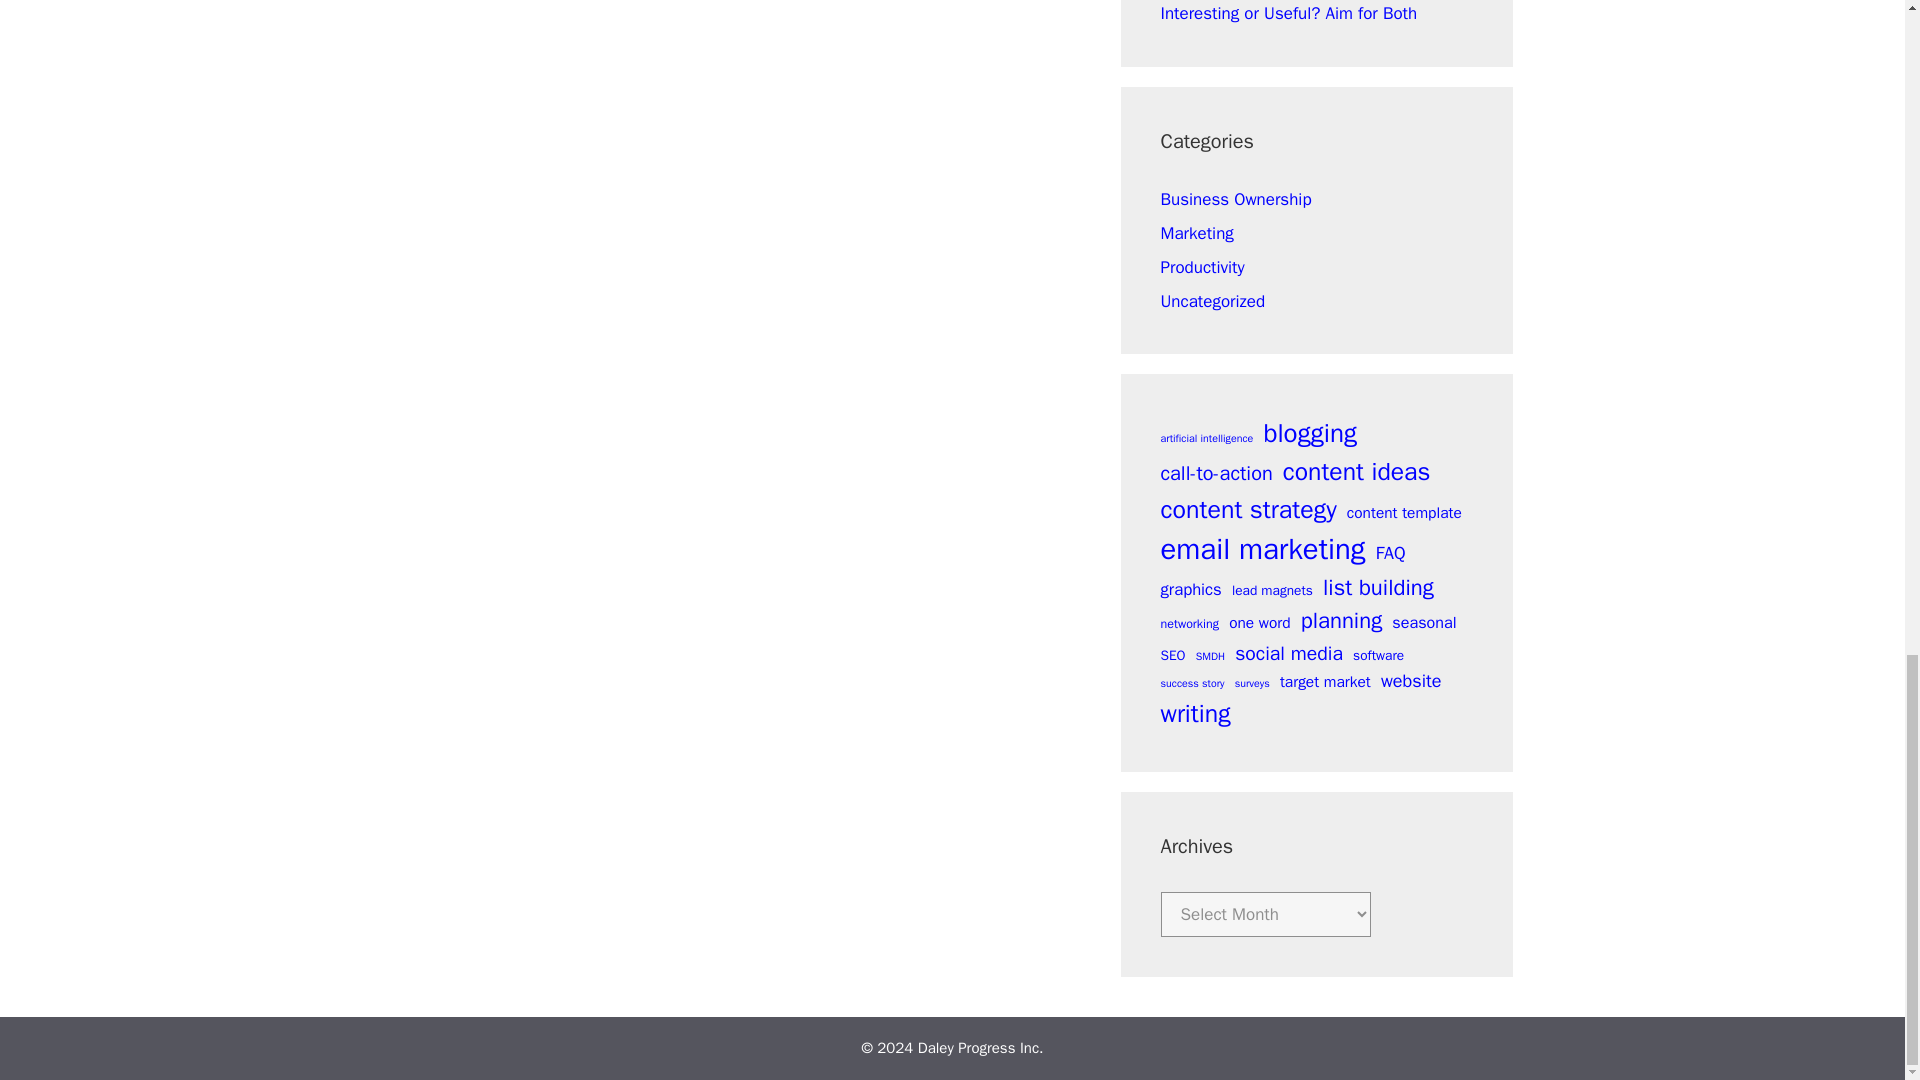  Describe the element at coordinates (1196, 233) in the screenshot. I see `Marketing` at that location.